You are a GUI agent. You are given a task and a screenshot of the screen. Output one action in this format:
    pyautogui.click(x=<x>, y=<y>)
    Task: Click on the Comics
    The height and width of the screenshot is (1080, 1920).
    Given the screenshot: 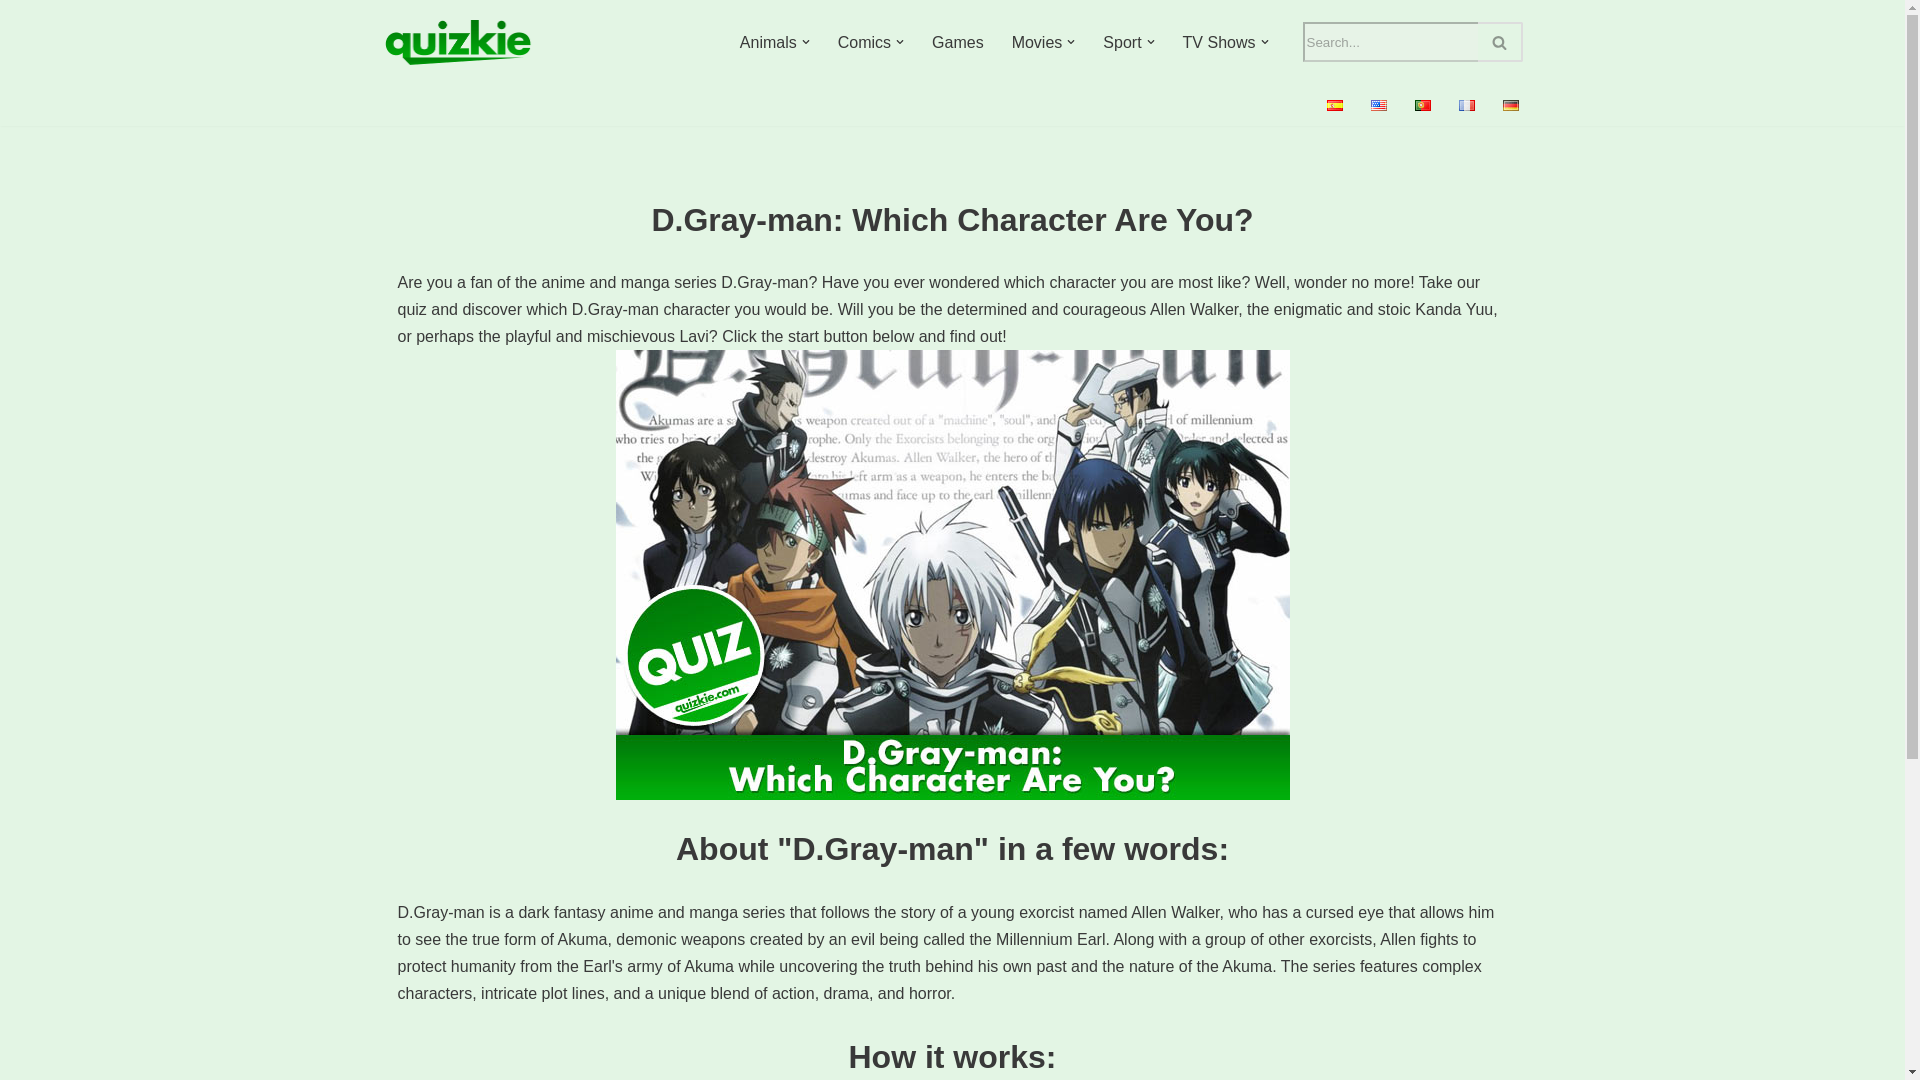 What is the action you would take?
    pyautogui.click(x=864, y=42)
    